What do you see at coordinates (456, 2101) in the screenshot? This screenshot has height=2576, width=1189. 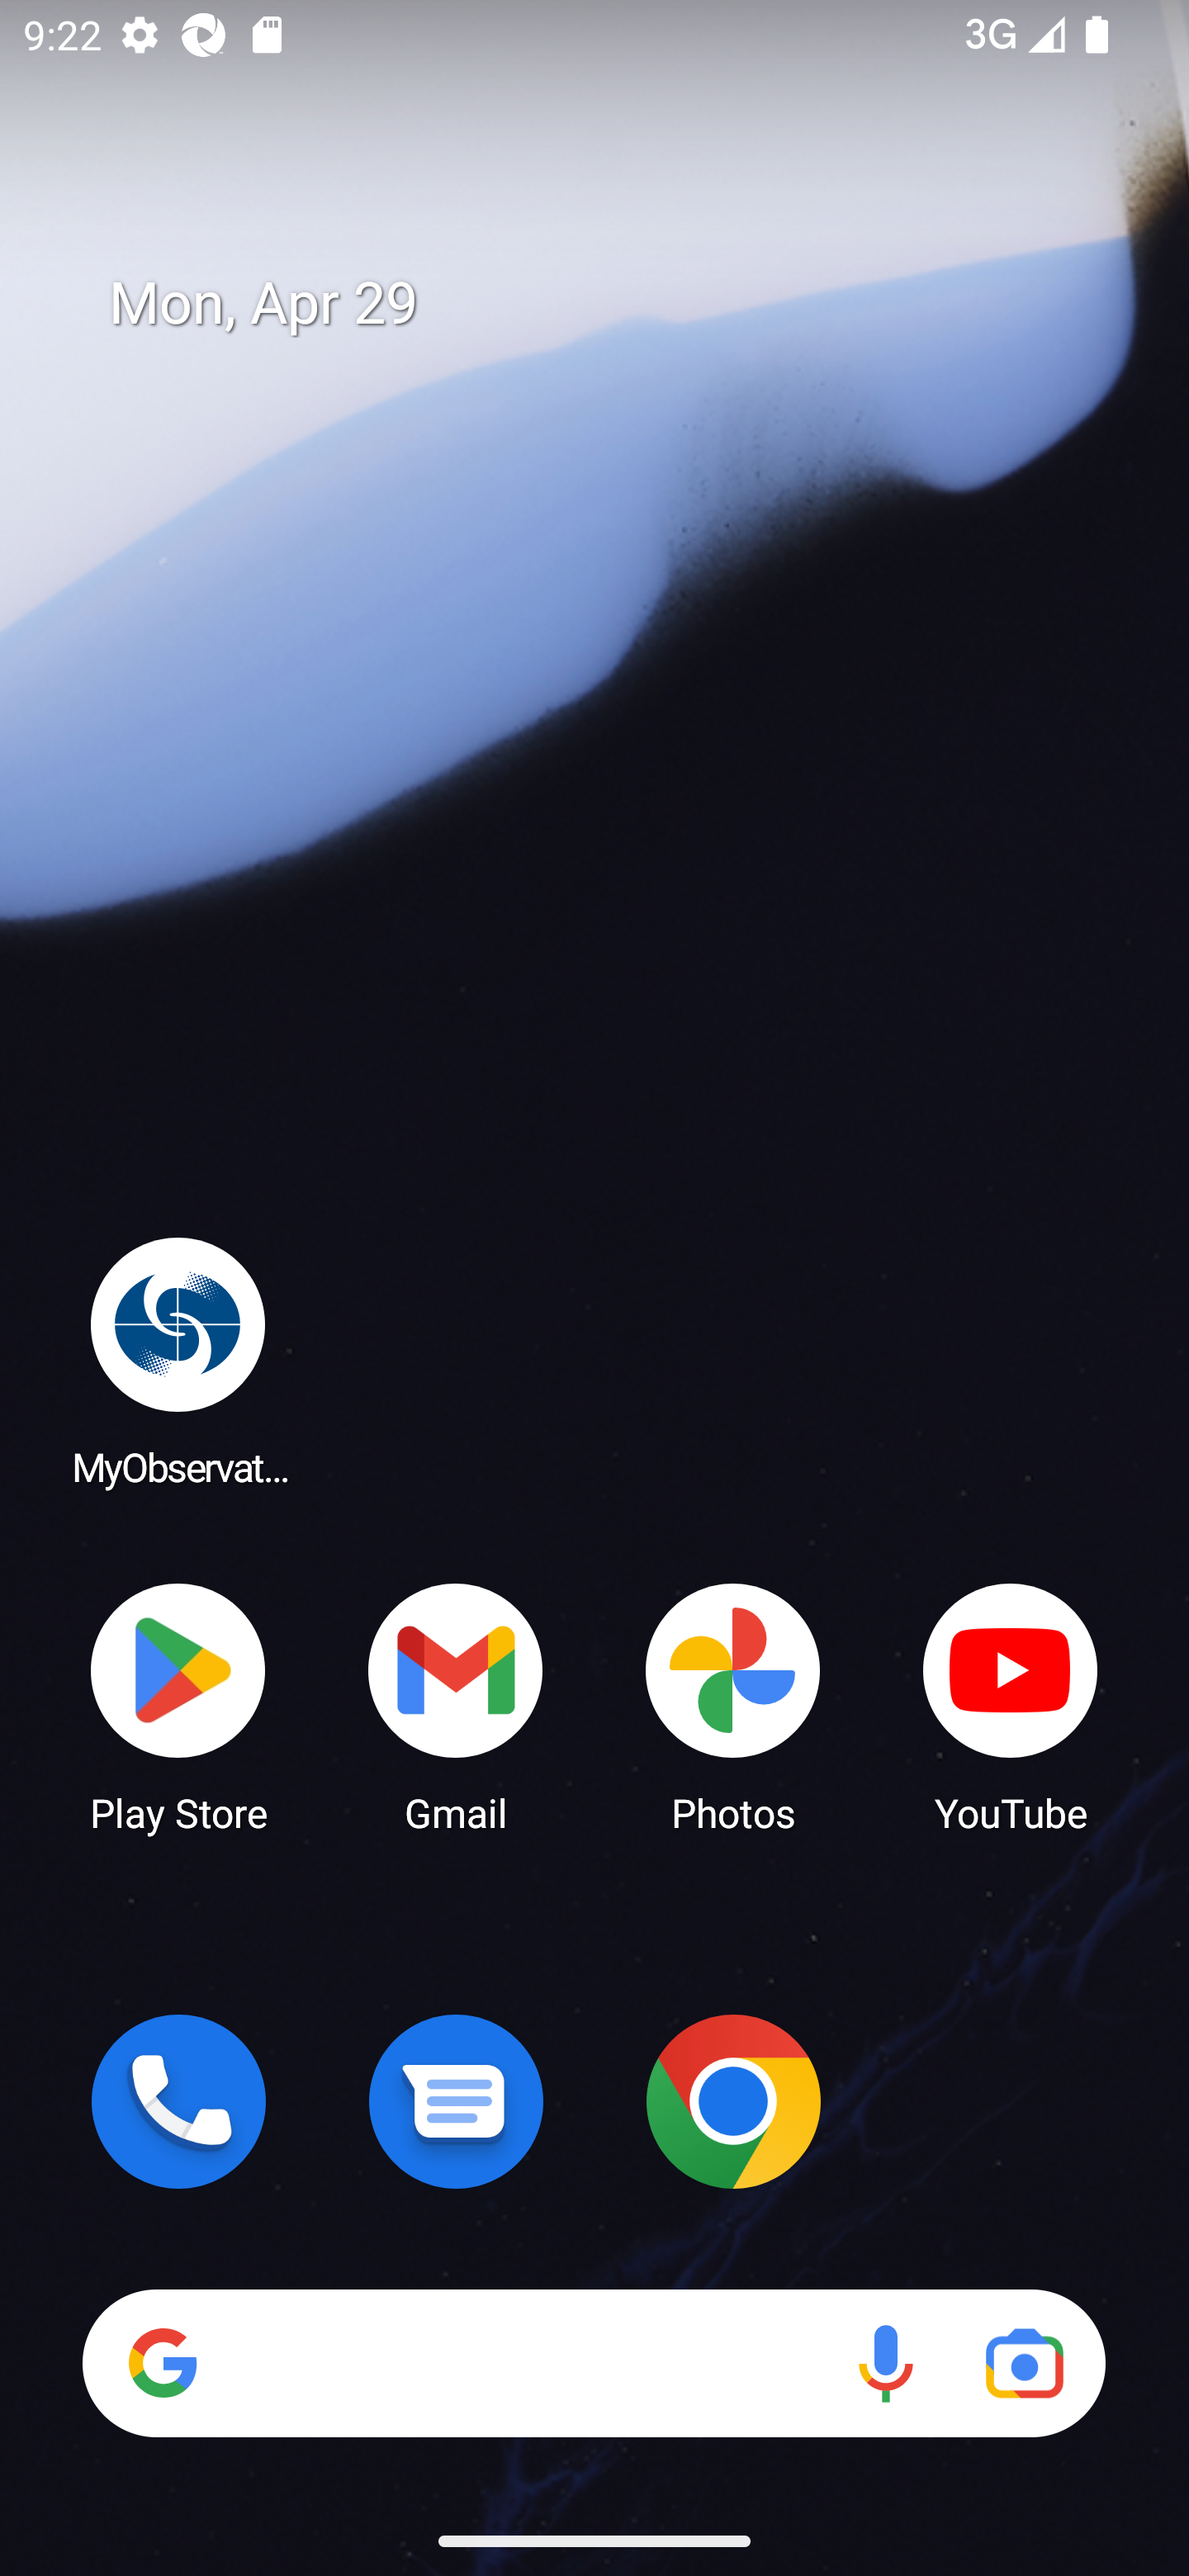 I see `Messages` at bounding box center [456, 2101].